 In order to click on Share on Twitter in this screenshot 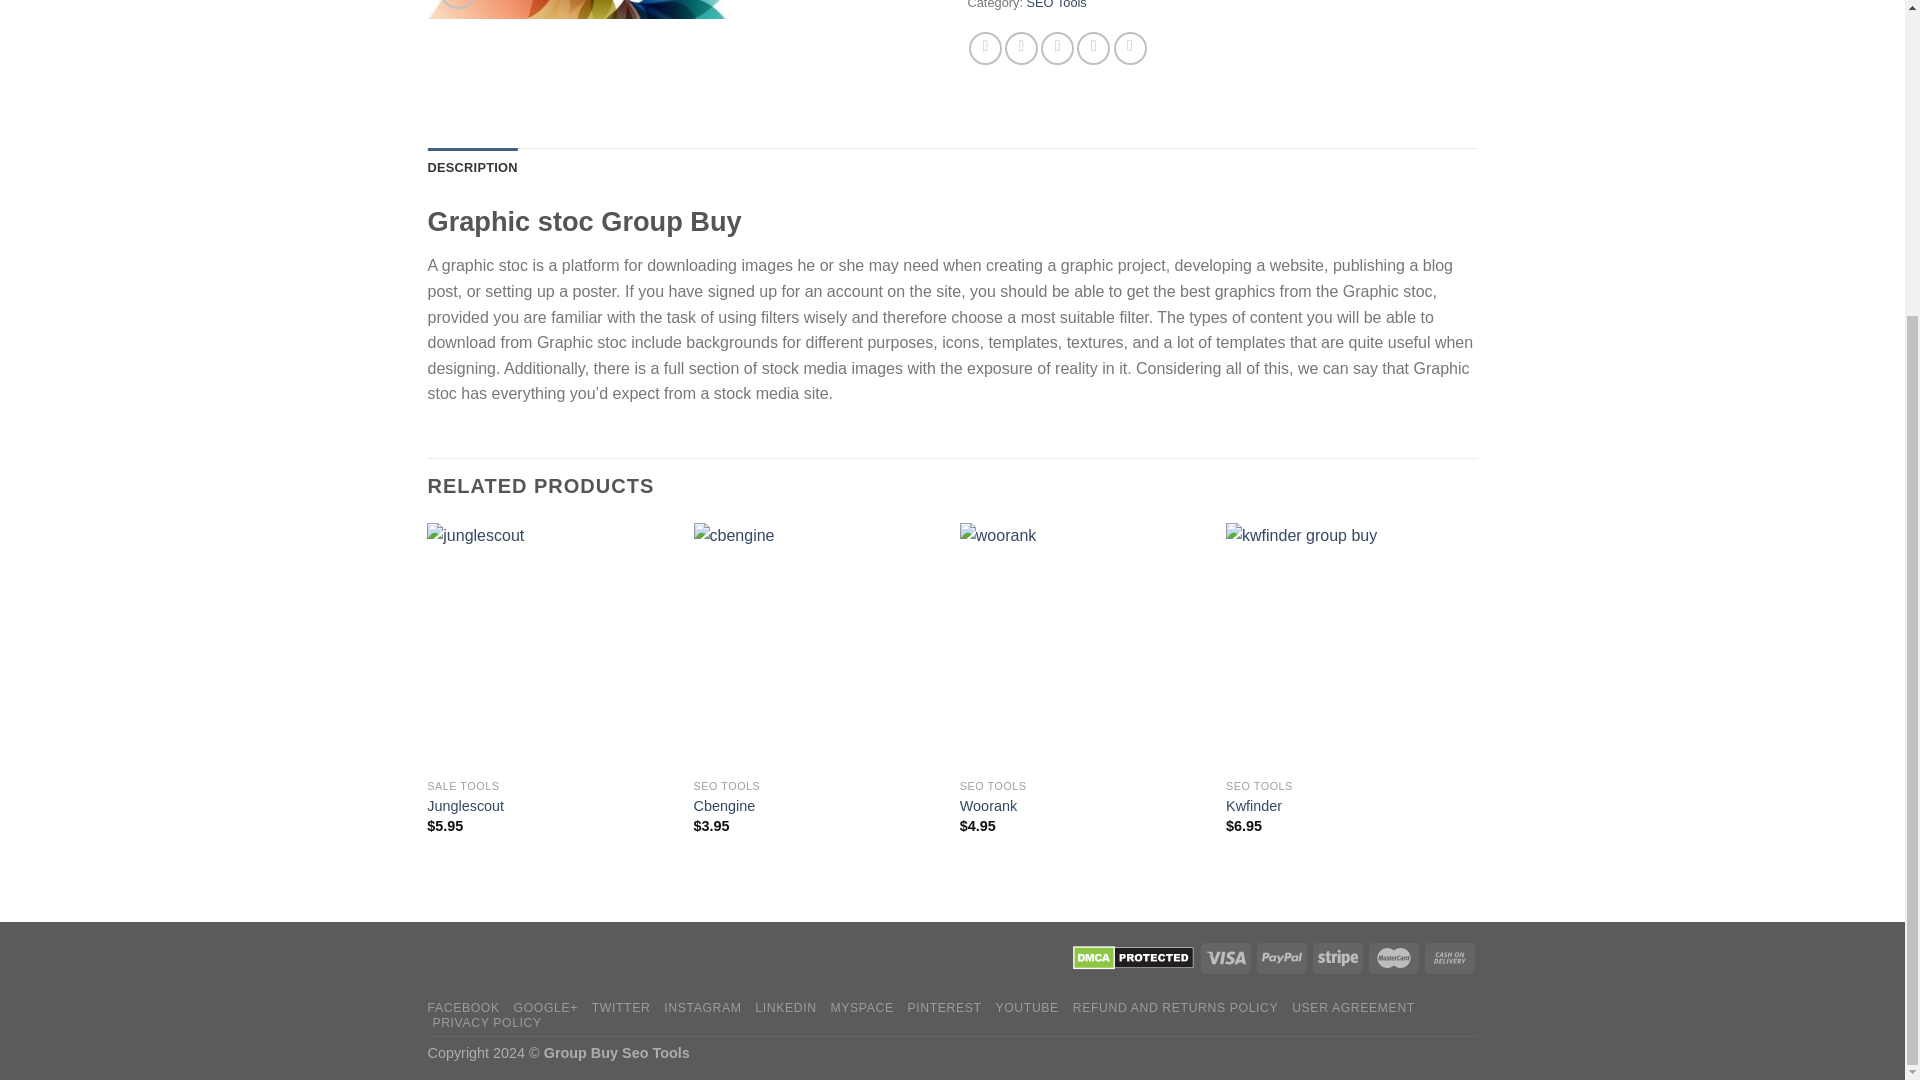, I will do `click(1021, 48)`.